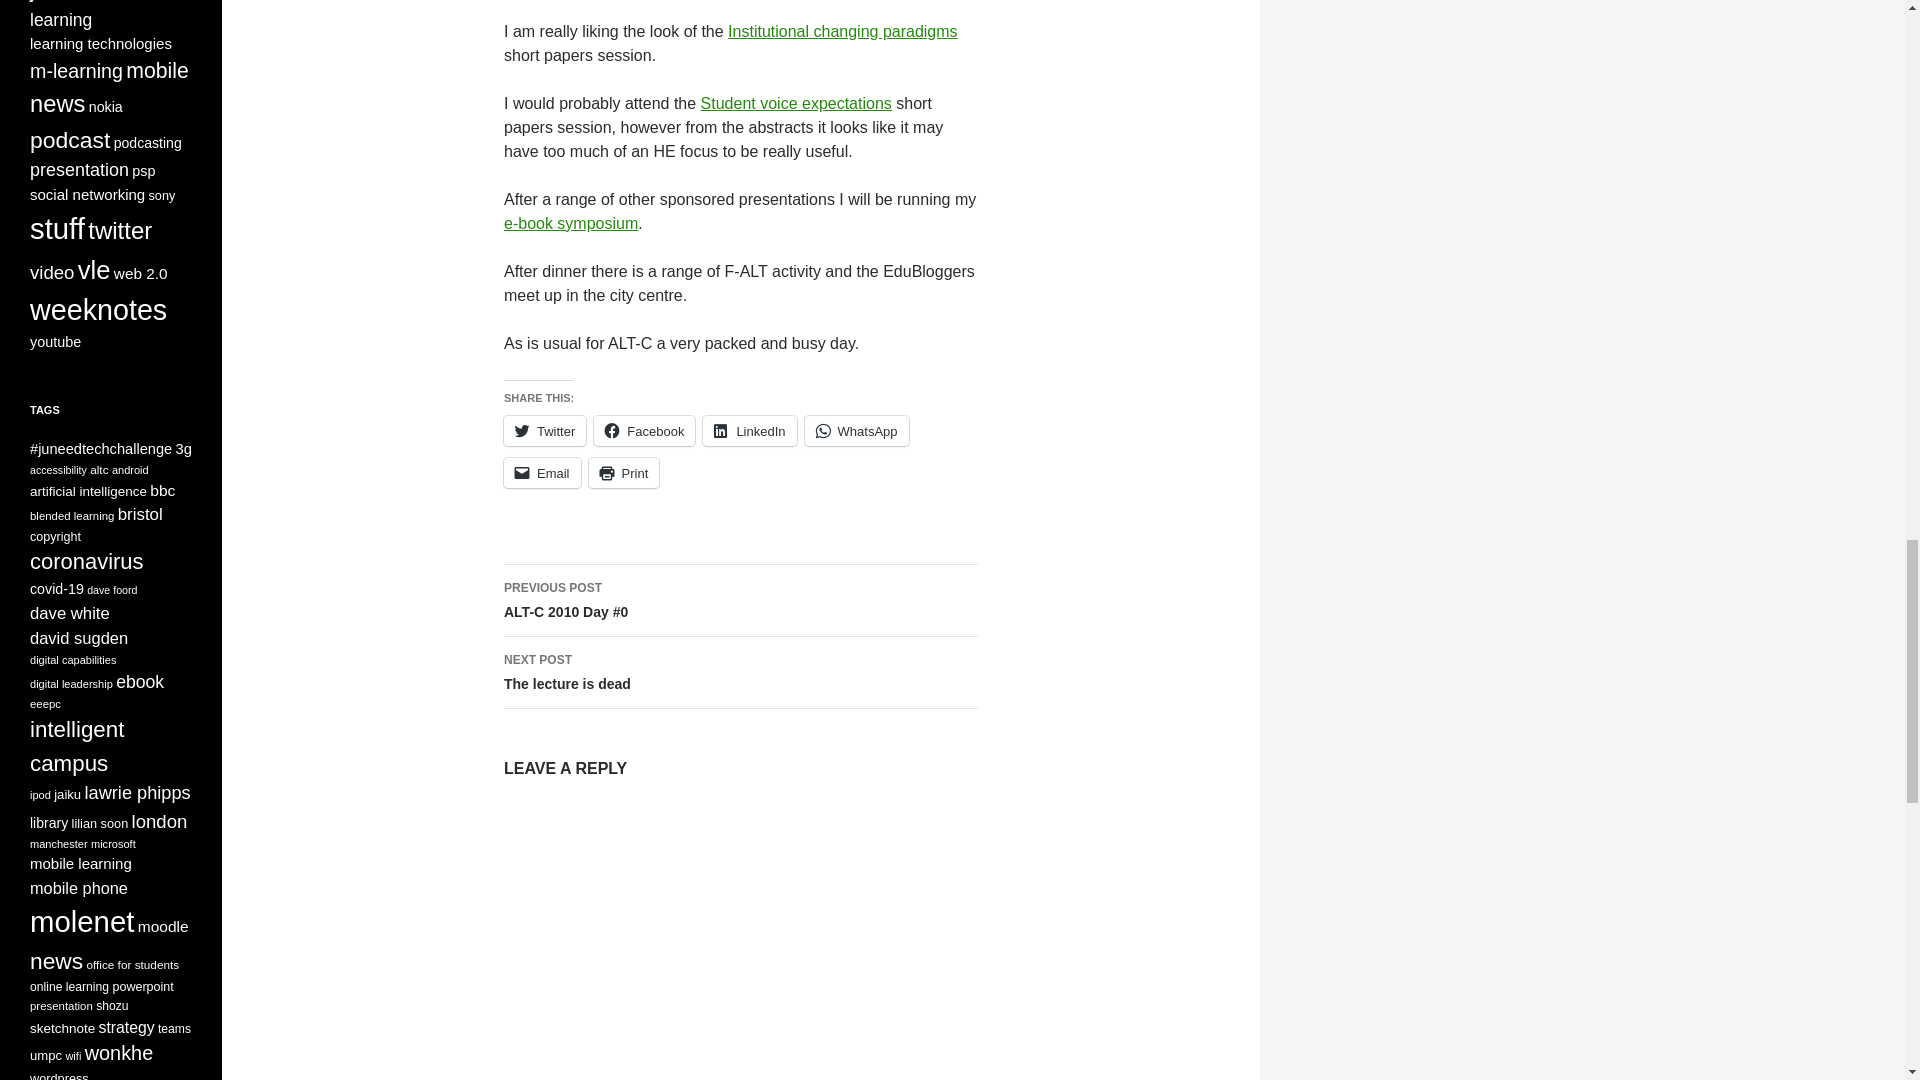 The height and width of the screenshot is (1080, 1920). Describe the element at coordinates (624, 472) in the screenshot. I see `Click to print` at that location.